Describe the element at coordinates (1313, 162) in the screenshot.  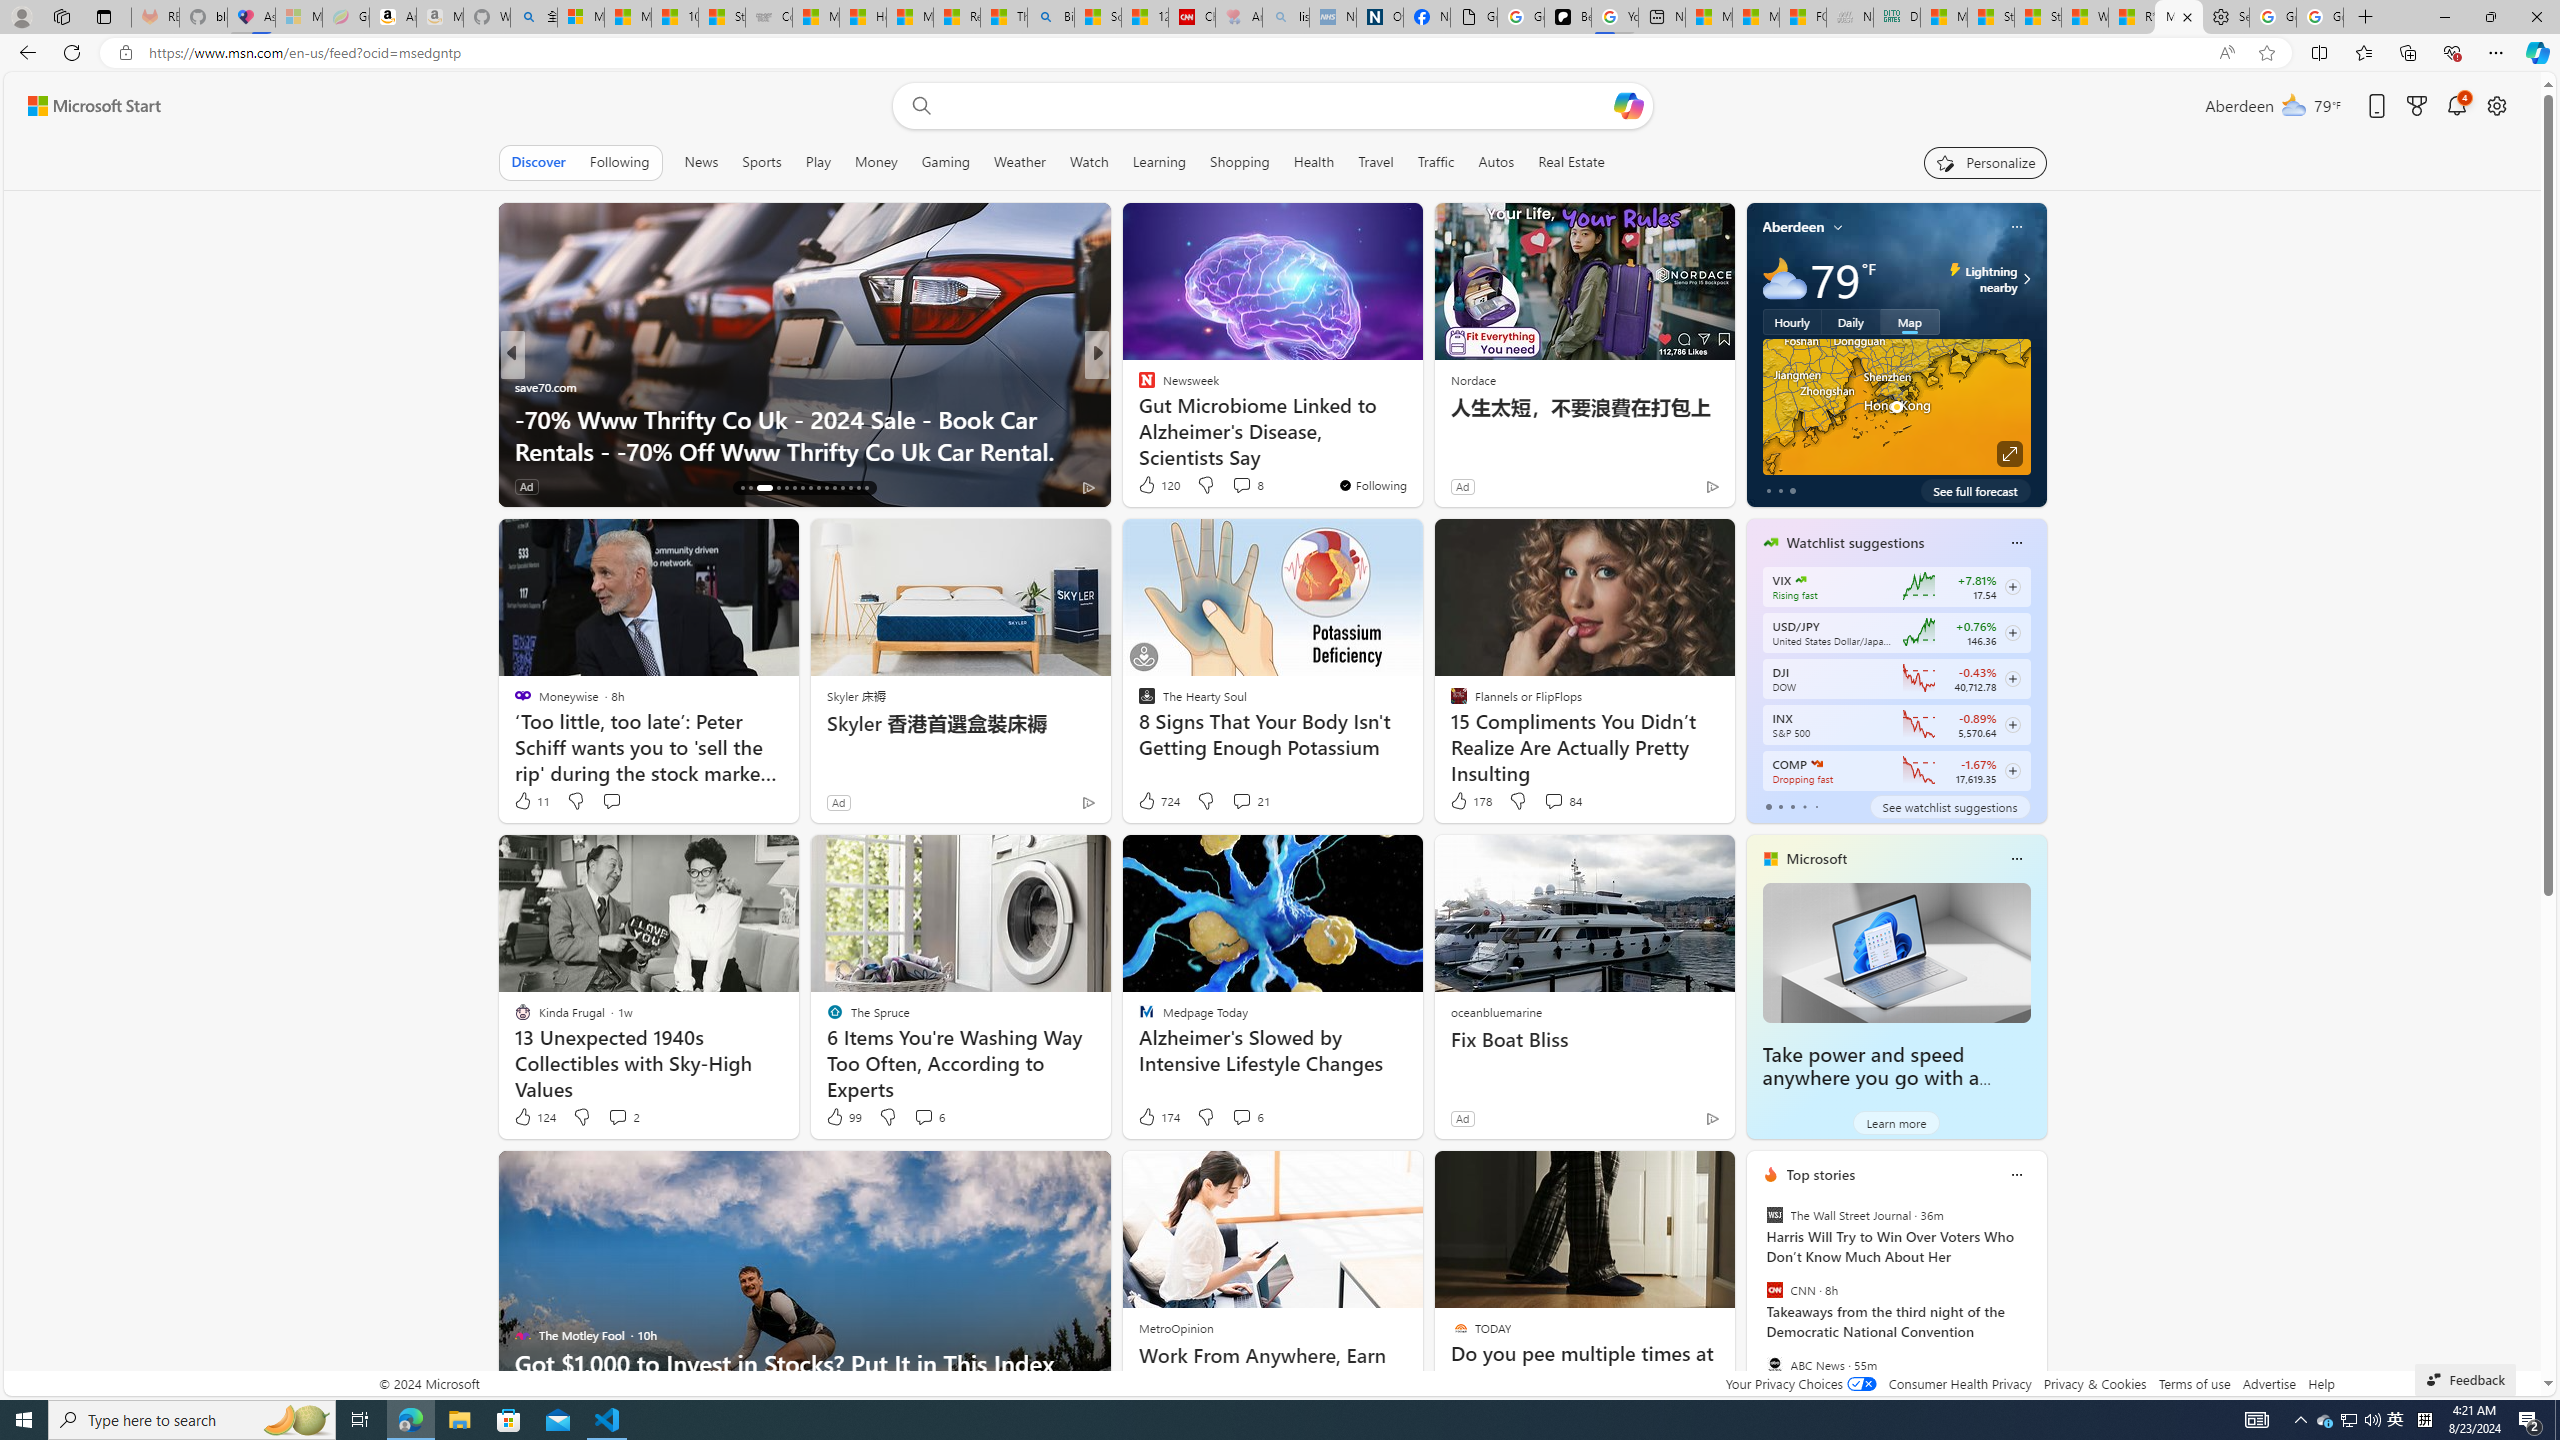
I see `Health` at that location.